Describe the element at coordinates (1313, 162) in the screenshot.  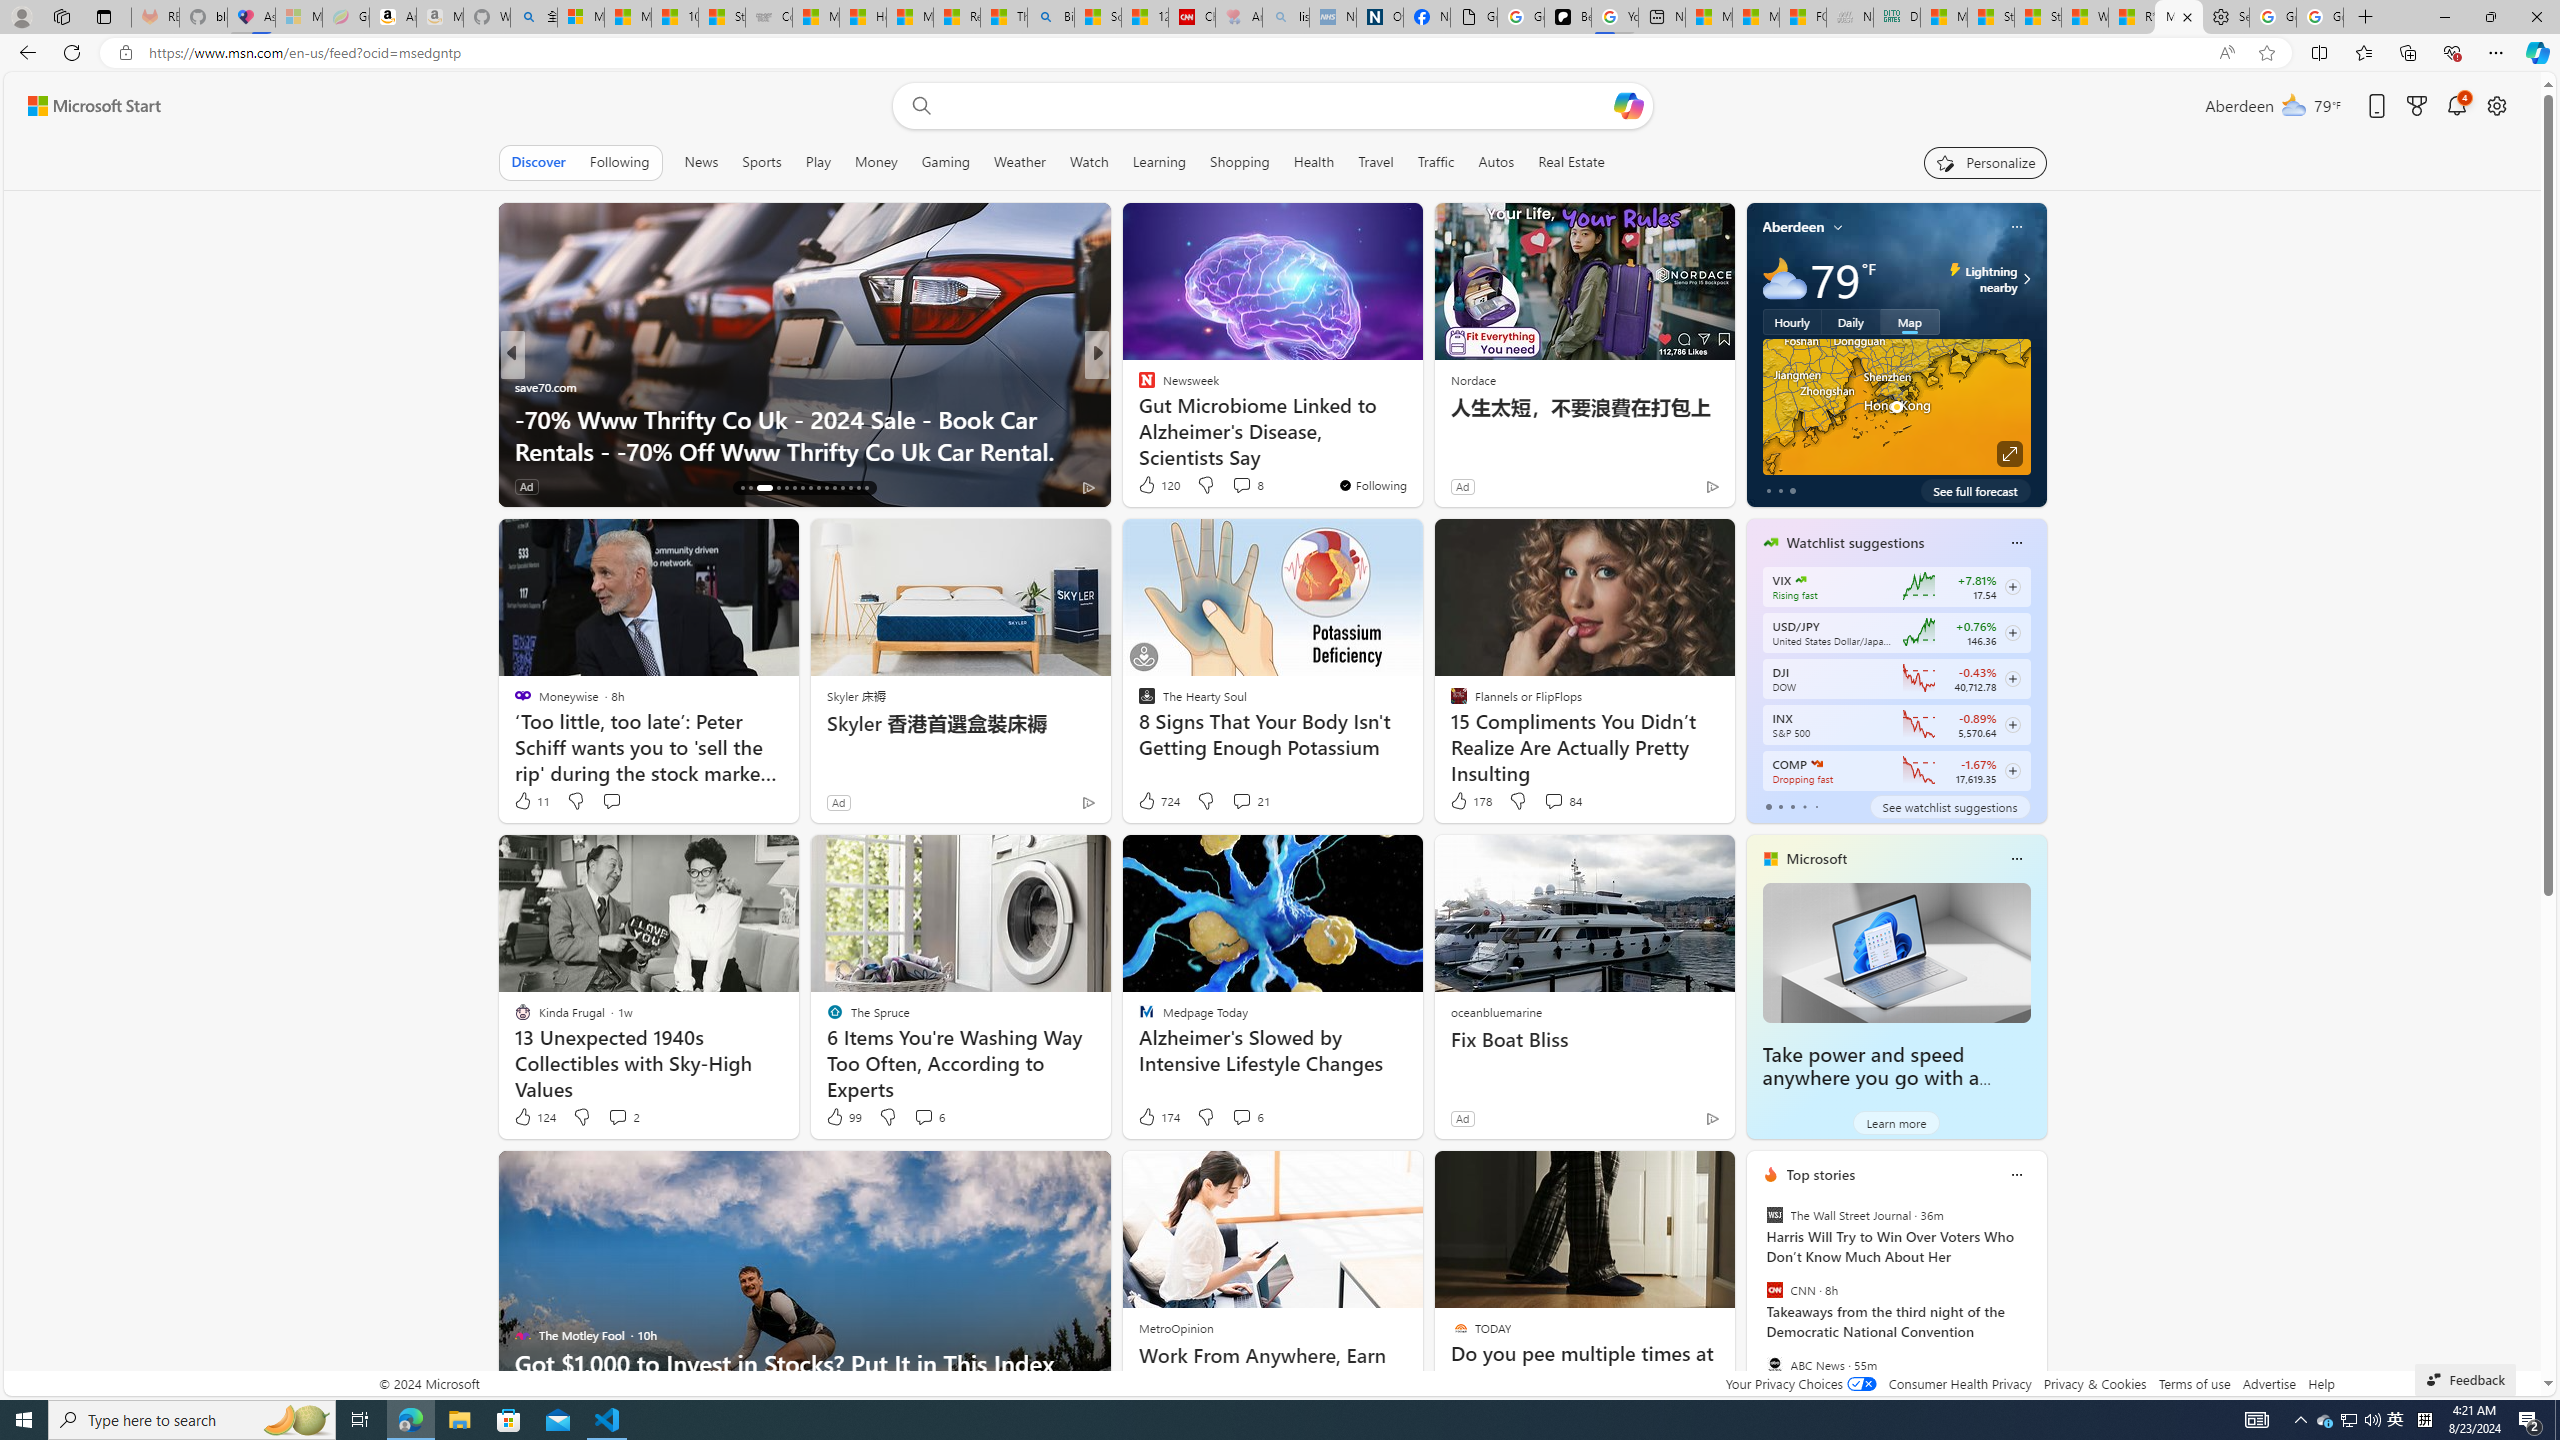
I see `Health` at that location.